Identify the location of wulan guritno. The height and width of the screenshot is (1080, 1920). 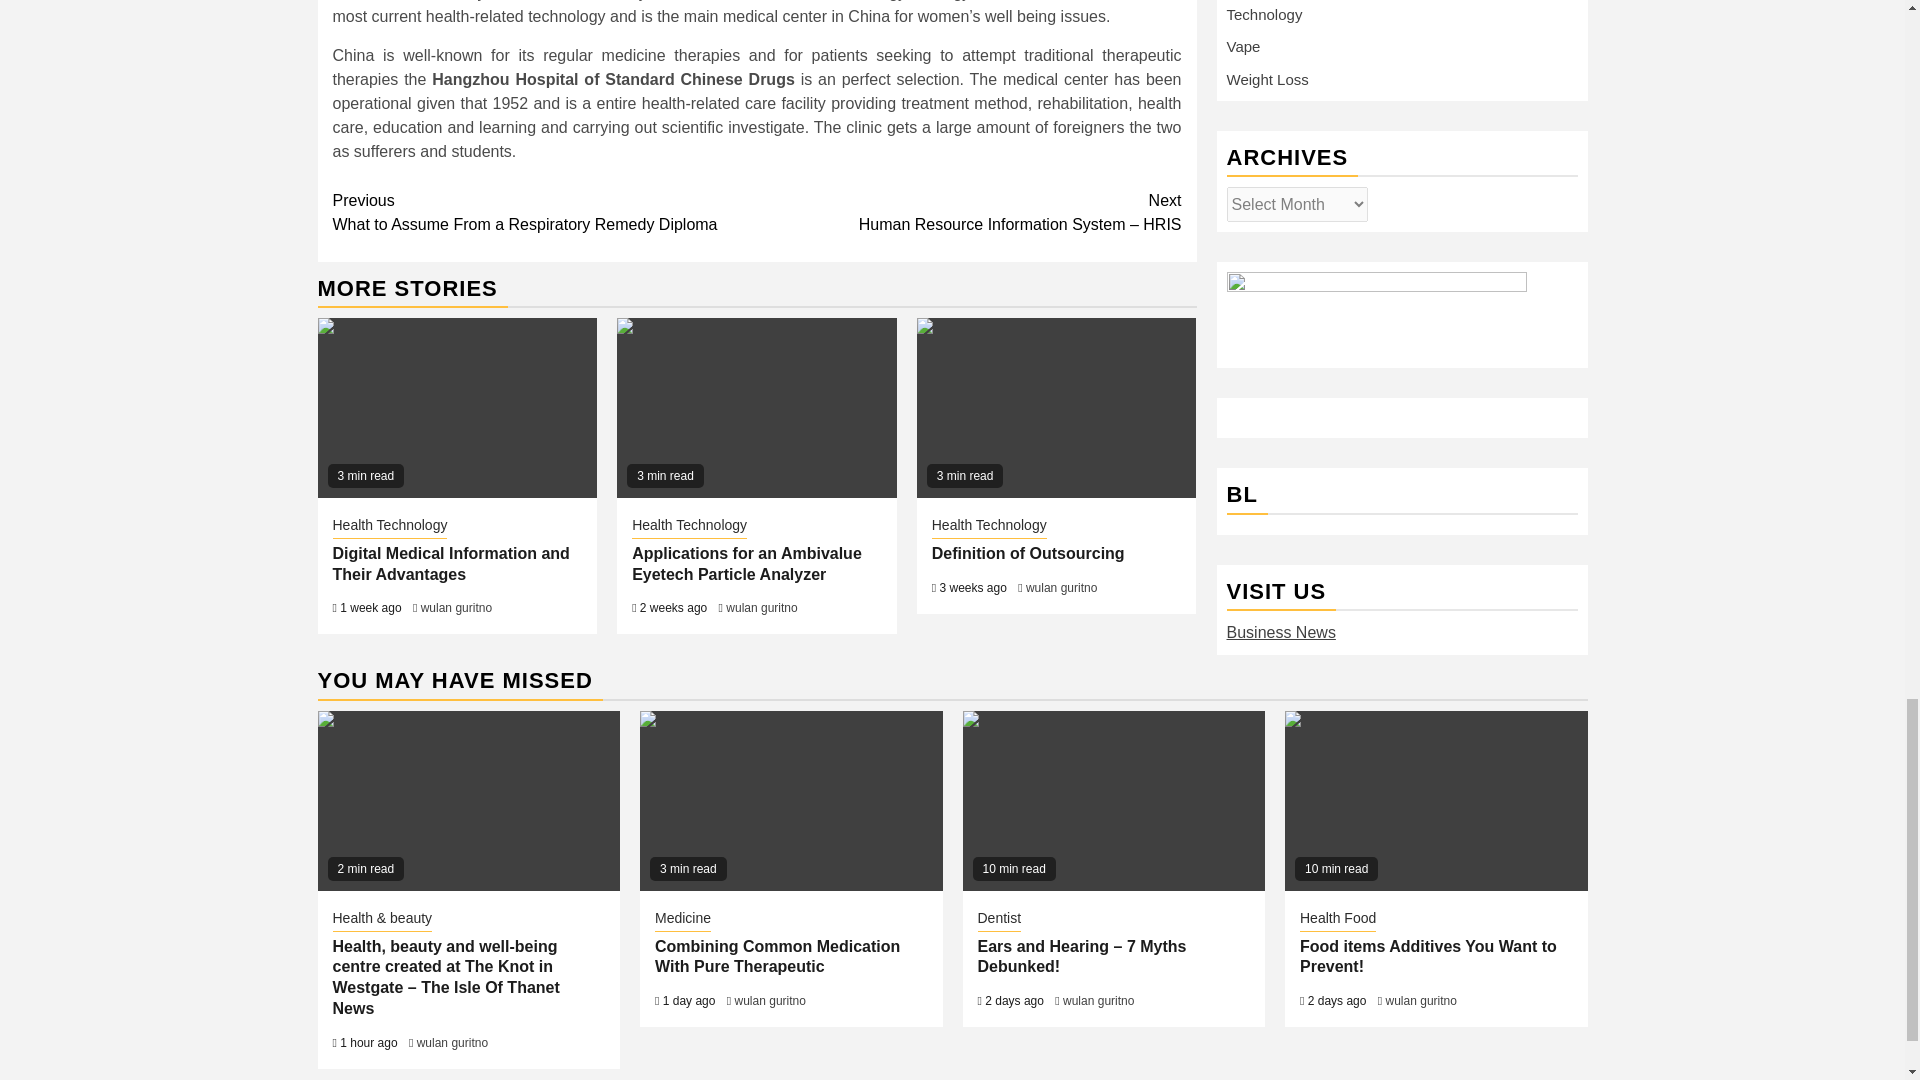
(1436, 800).